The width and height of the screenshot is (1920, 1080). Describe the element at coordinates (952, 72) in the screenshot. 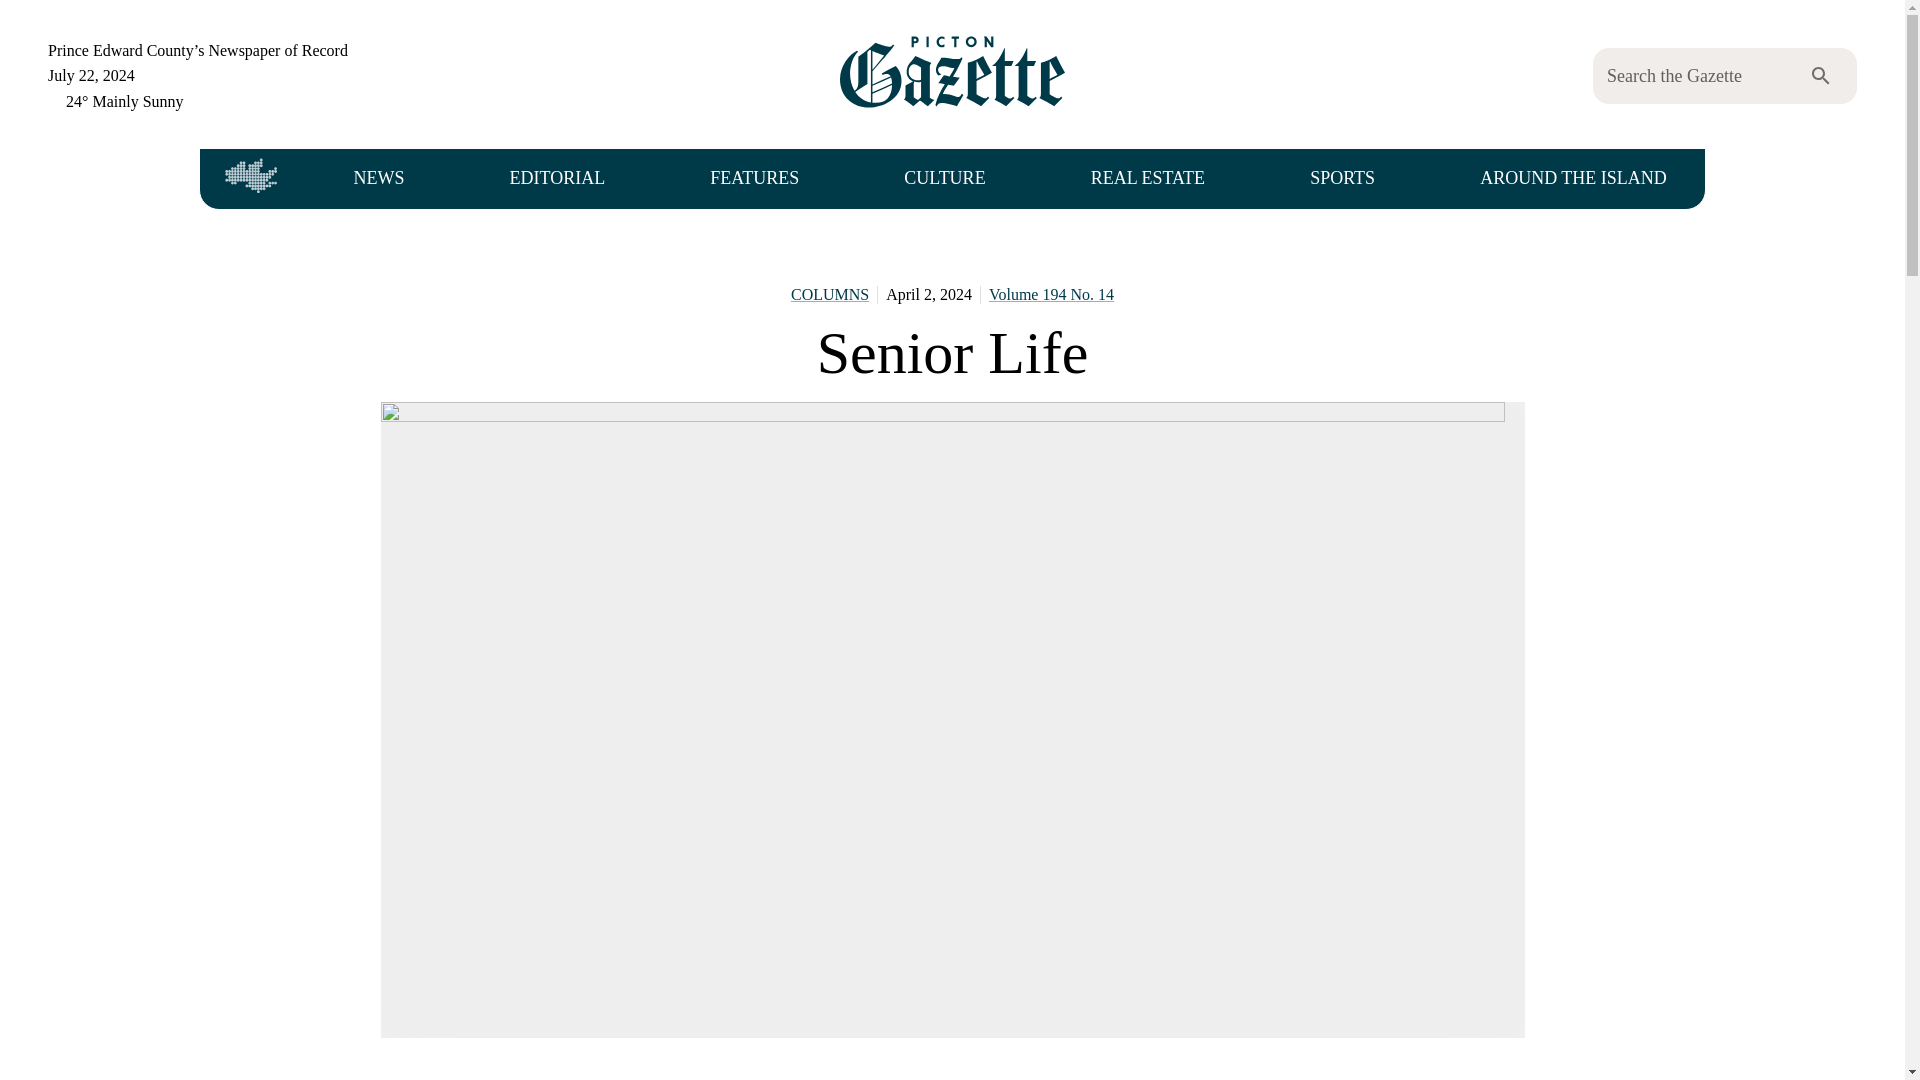

I see `The Picton Gazette` at that location.